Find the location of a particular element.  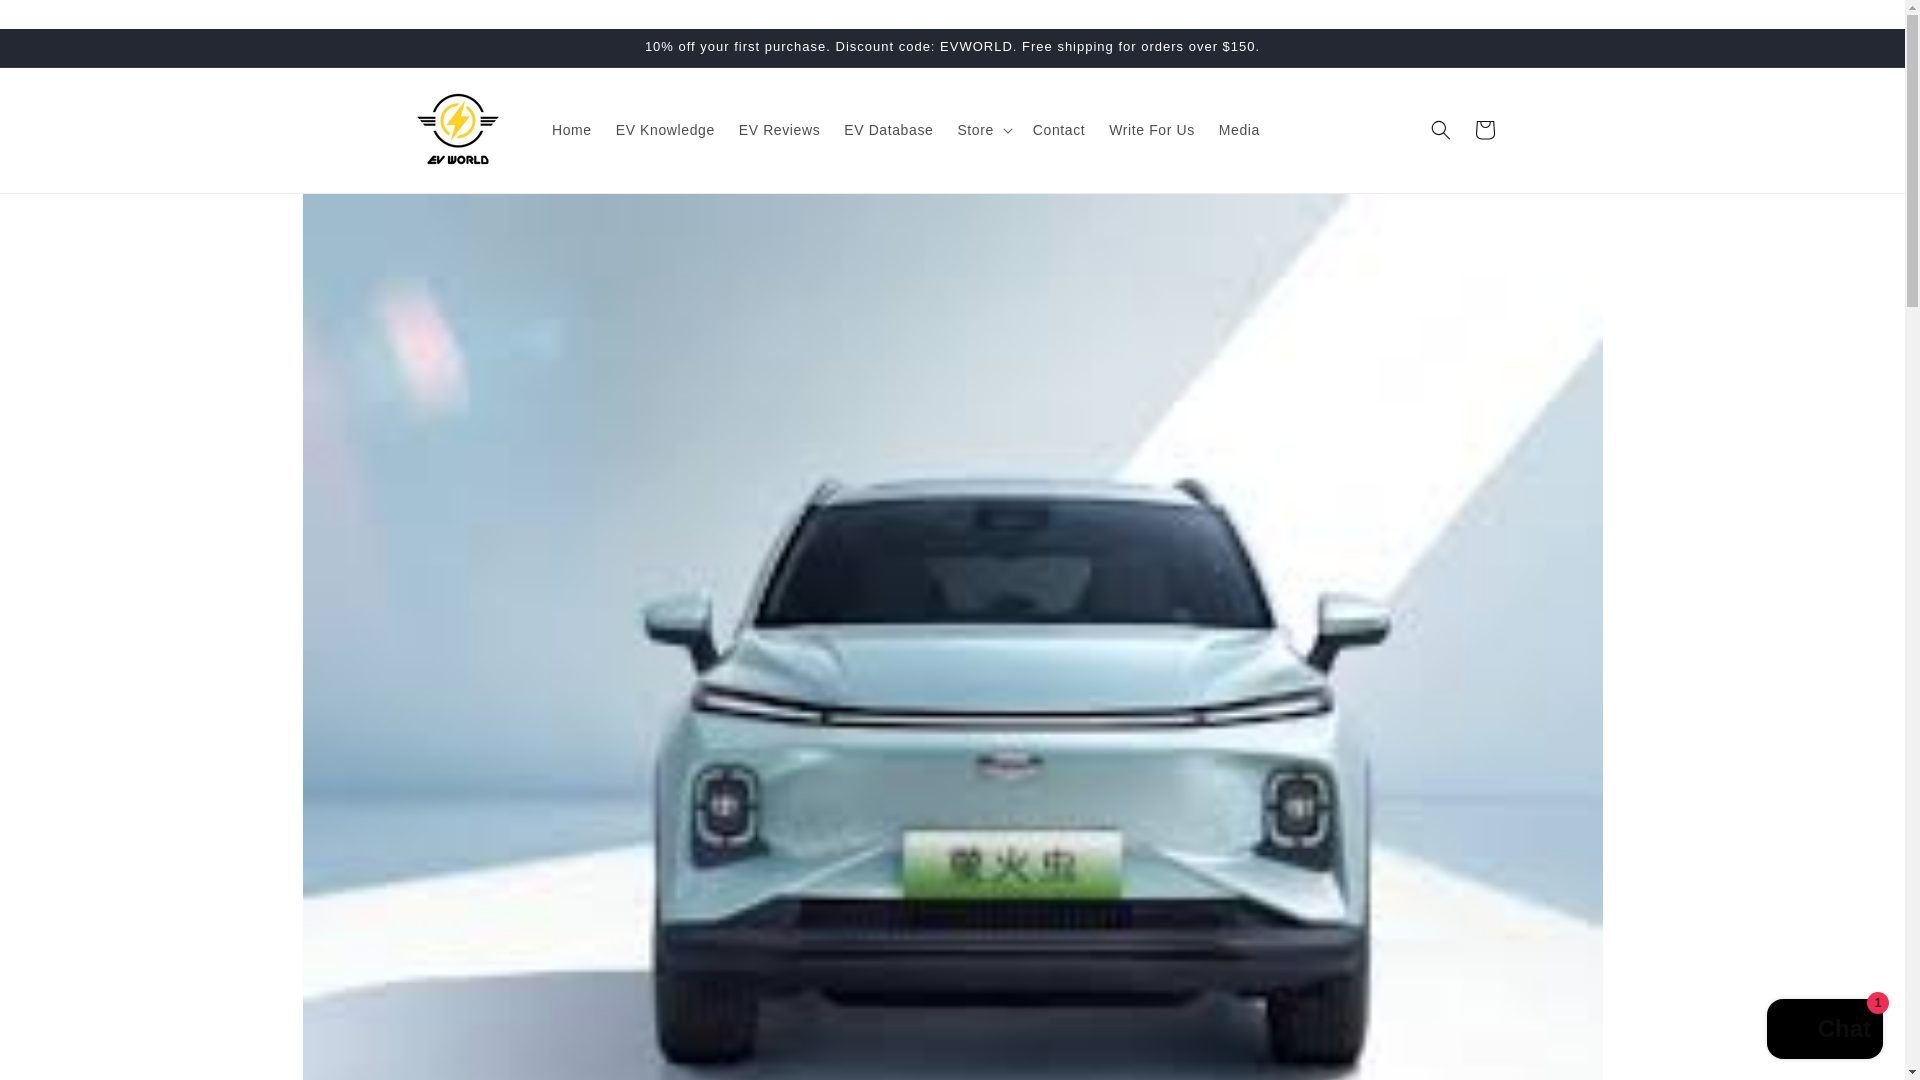

Shopify online store chat is located at coordinates (1824, 1031).